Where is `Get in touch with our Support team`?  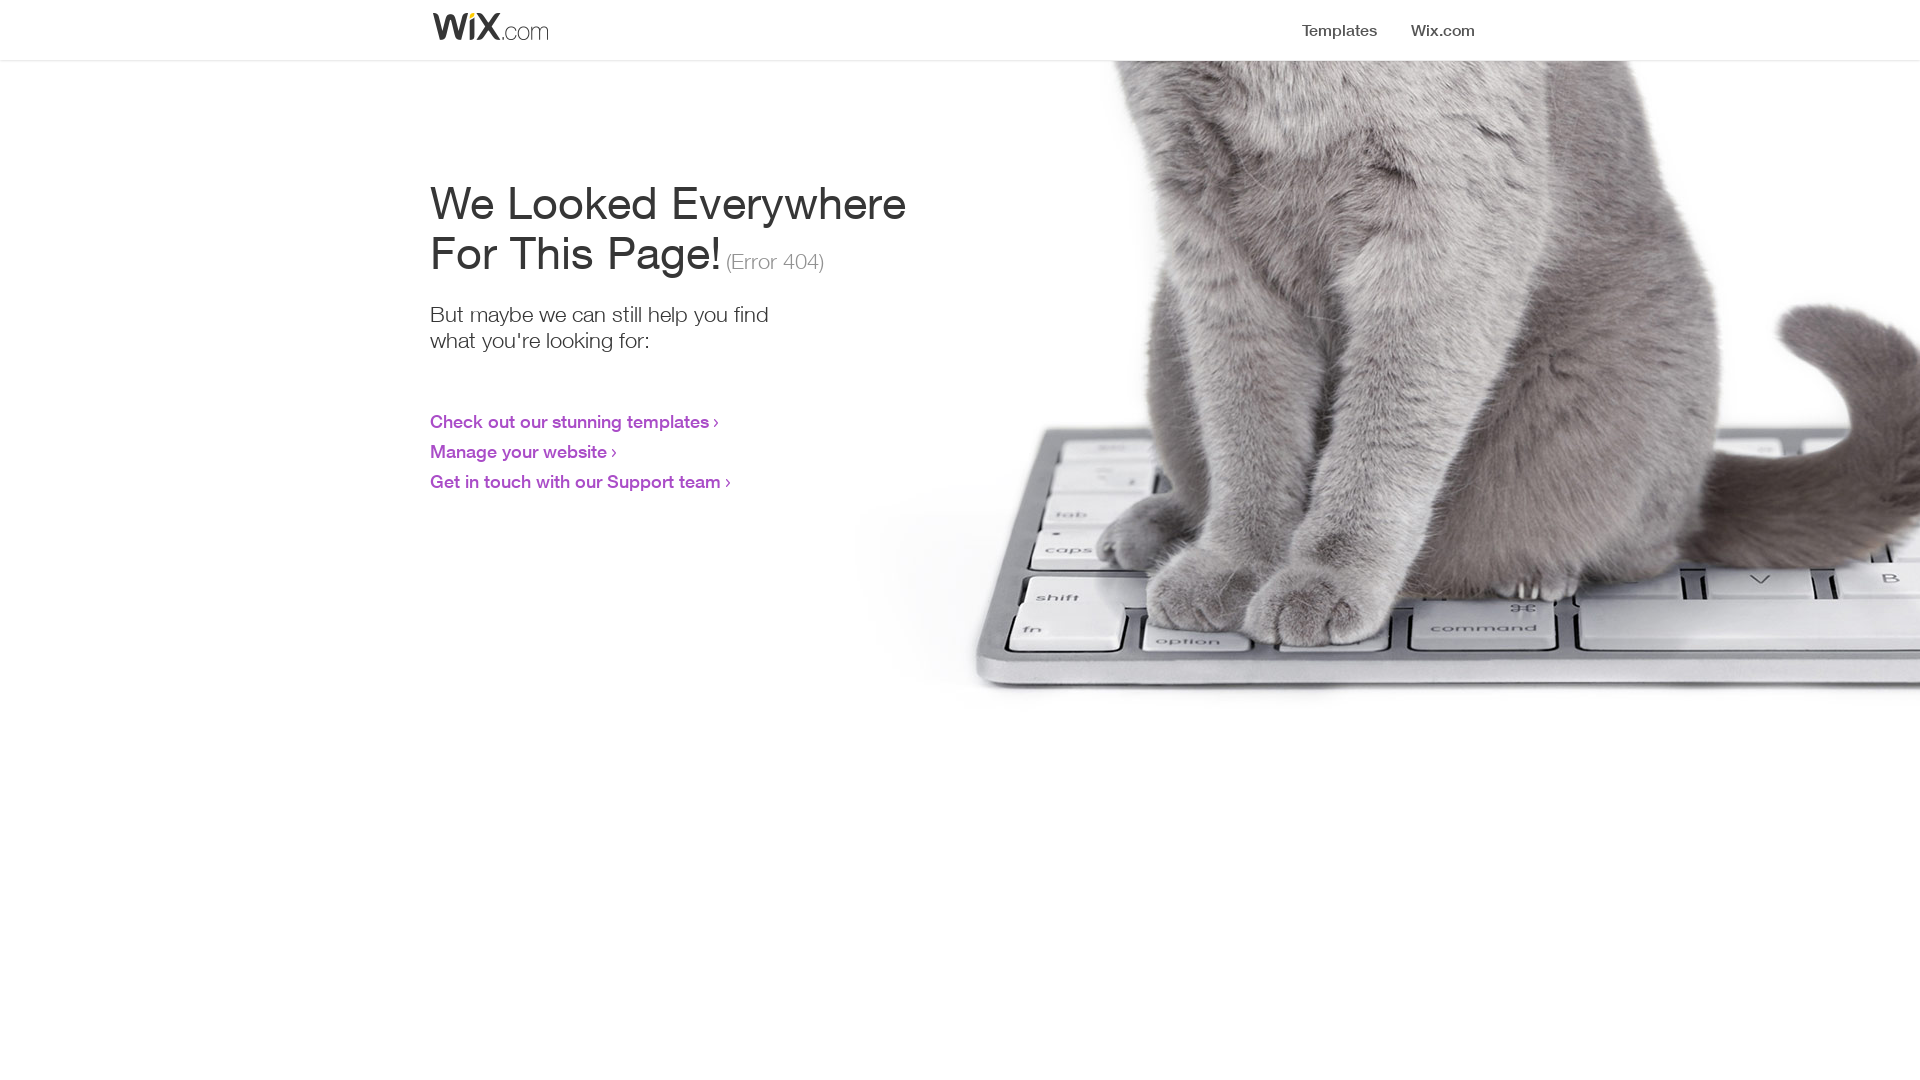
Get in touch with our Support team is located at coordinates (576, 481).